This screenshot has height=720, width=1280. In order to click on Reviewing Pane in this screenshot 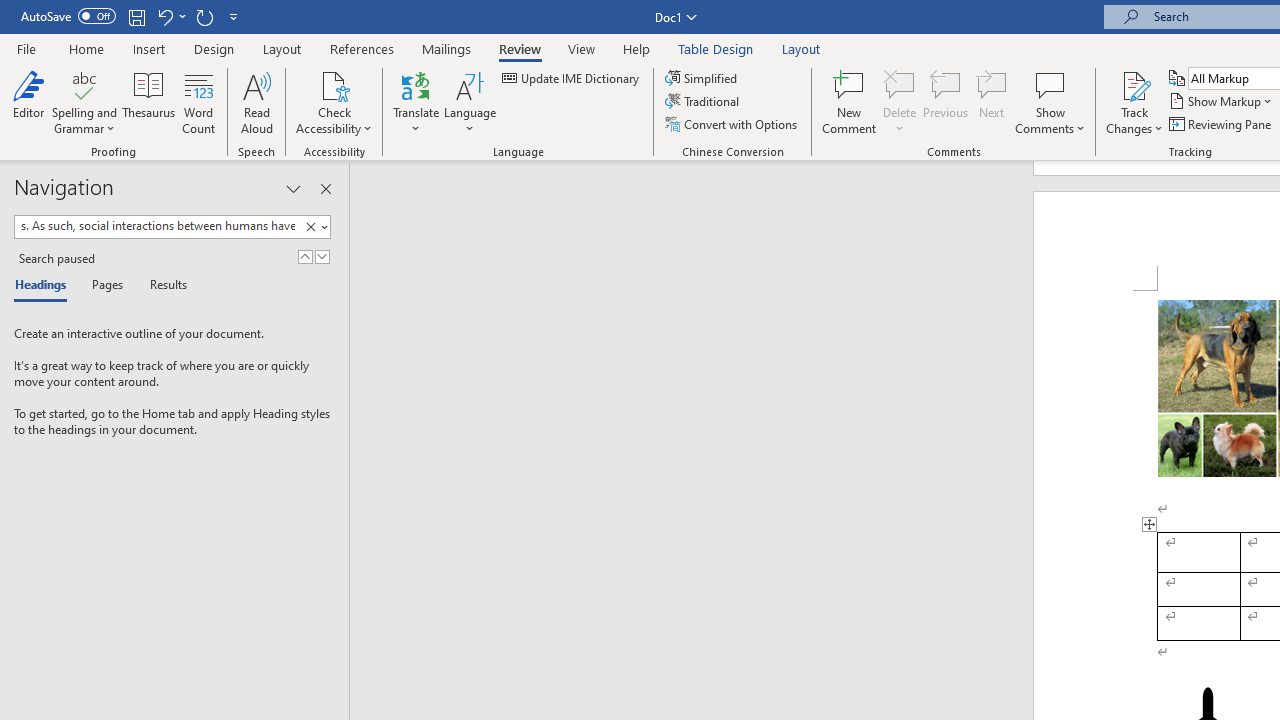, I will do `click(1222, 124)`.